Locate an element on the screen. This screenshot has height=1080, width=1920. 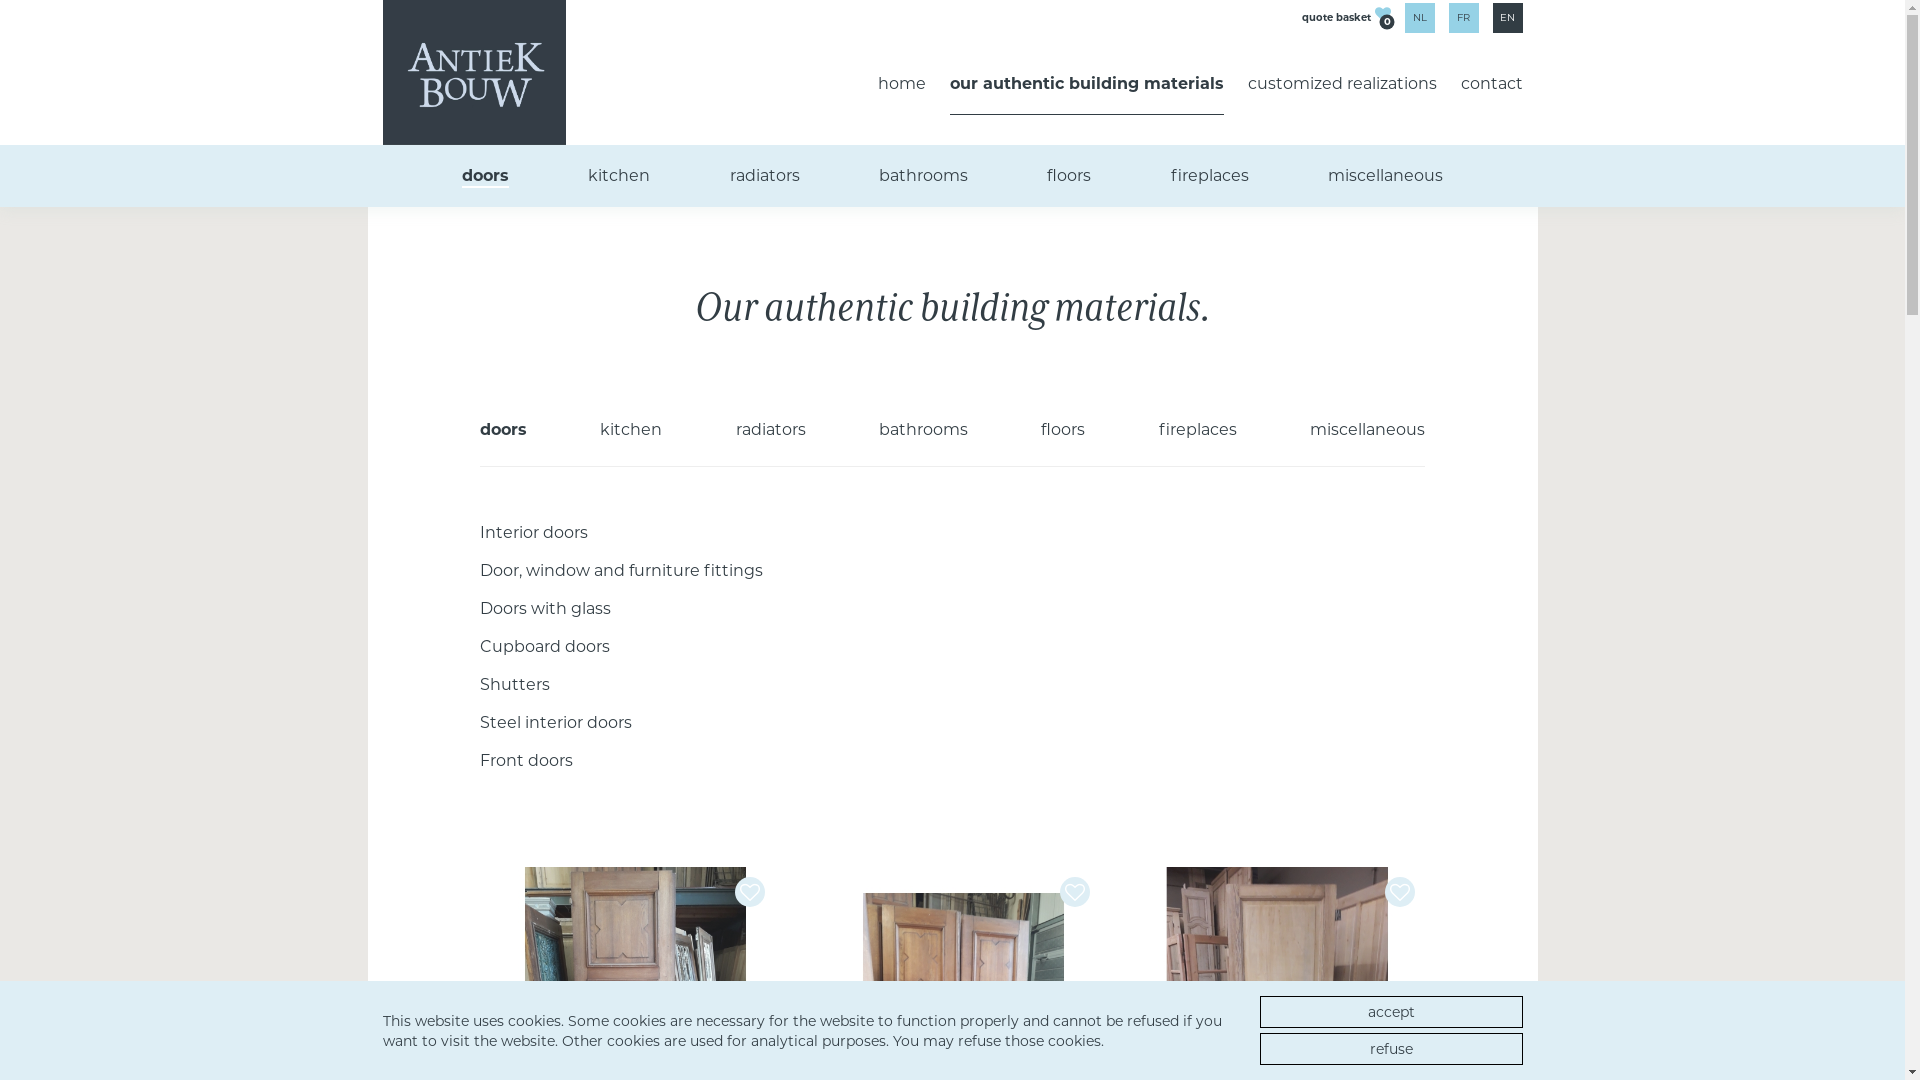
doors is located at coordinates (485, 176).